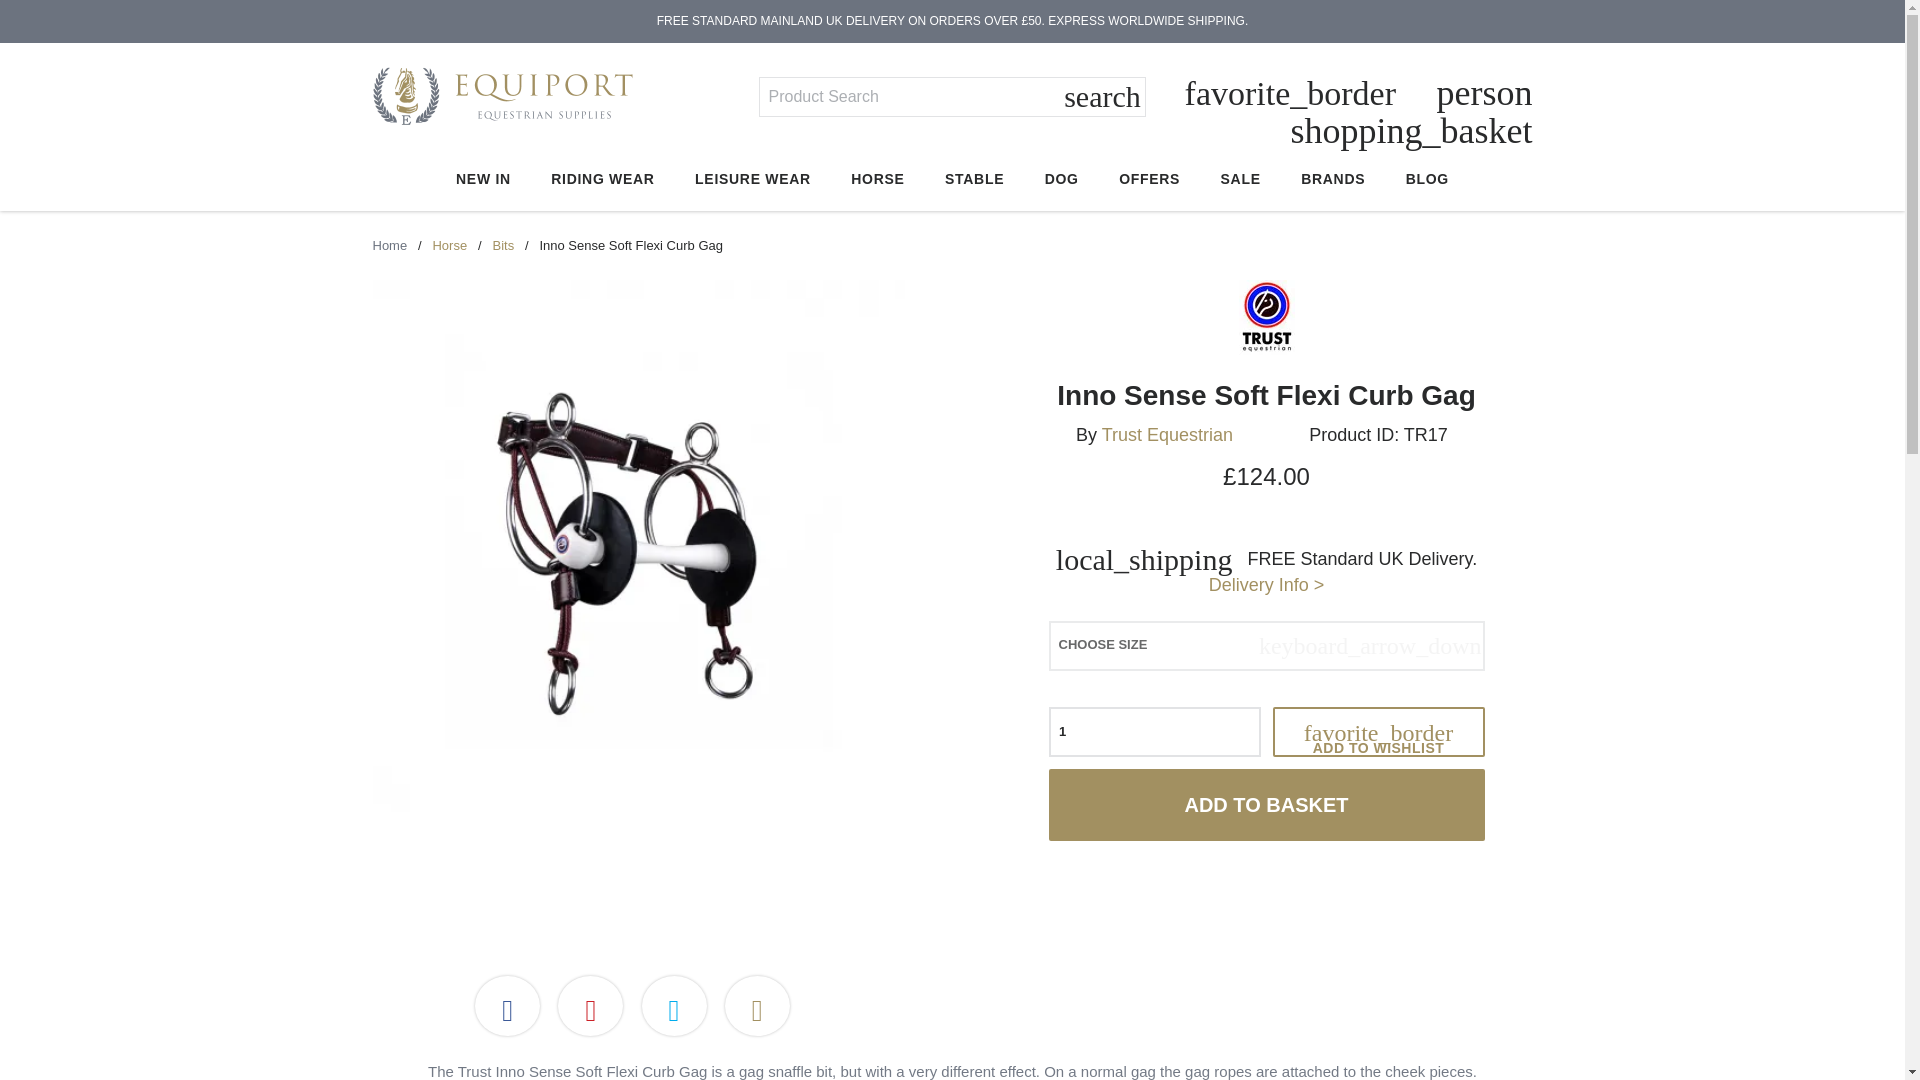  What do you see at coordinates (1167, 434) in the screenshot?
I see `Trust Equestrian` at bounding box center [1167, 434].